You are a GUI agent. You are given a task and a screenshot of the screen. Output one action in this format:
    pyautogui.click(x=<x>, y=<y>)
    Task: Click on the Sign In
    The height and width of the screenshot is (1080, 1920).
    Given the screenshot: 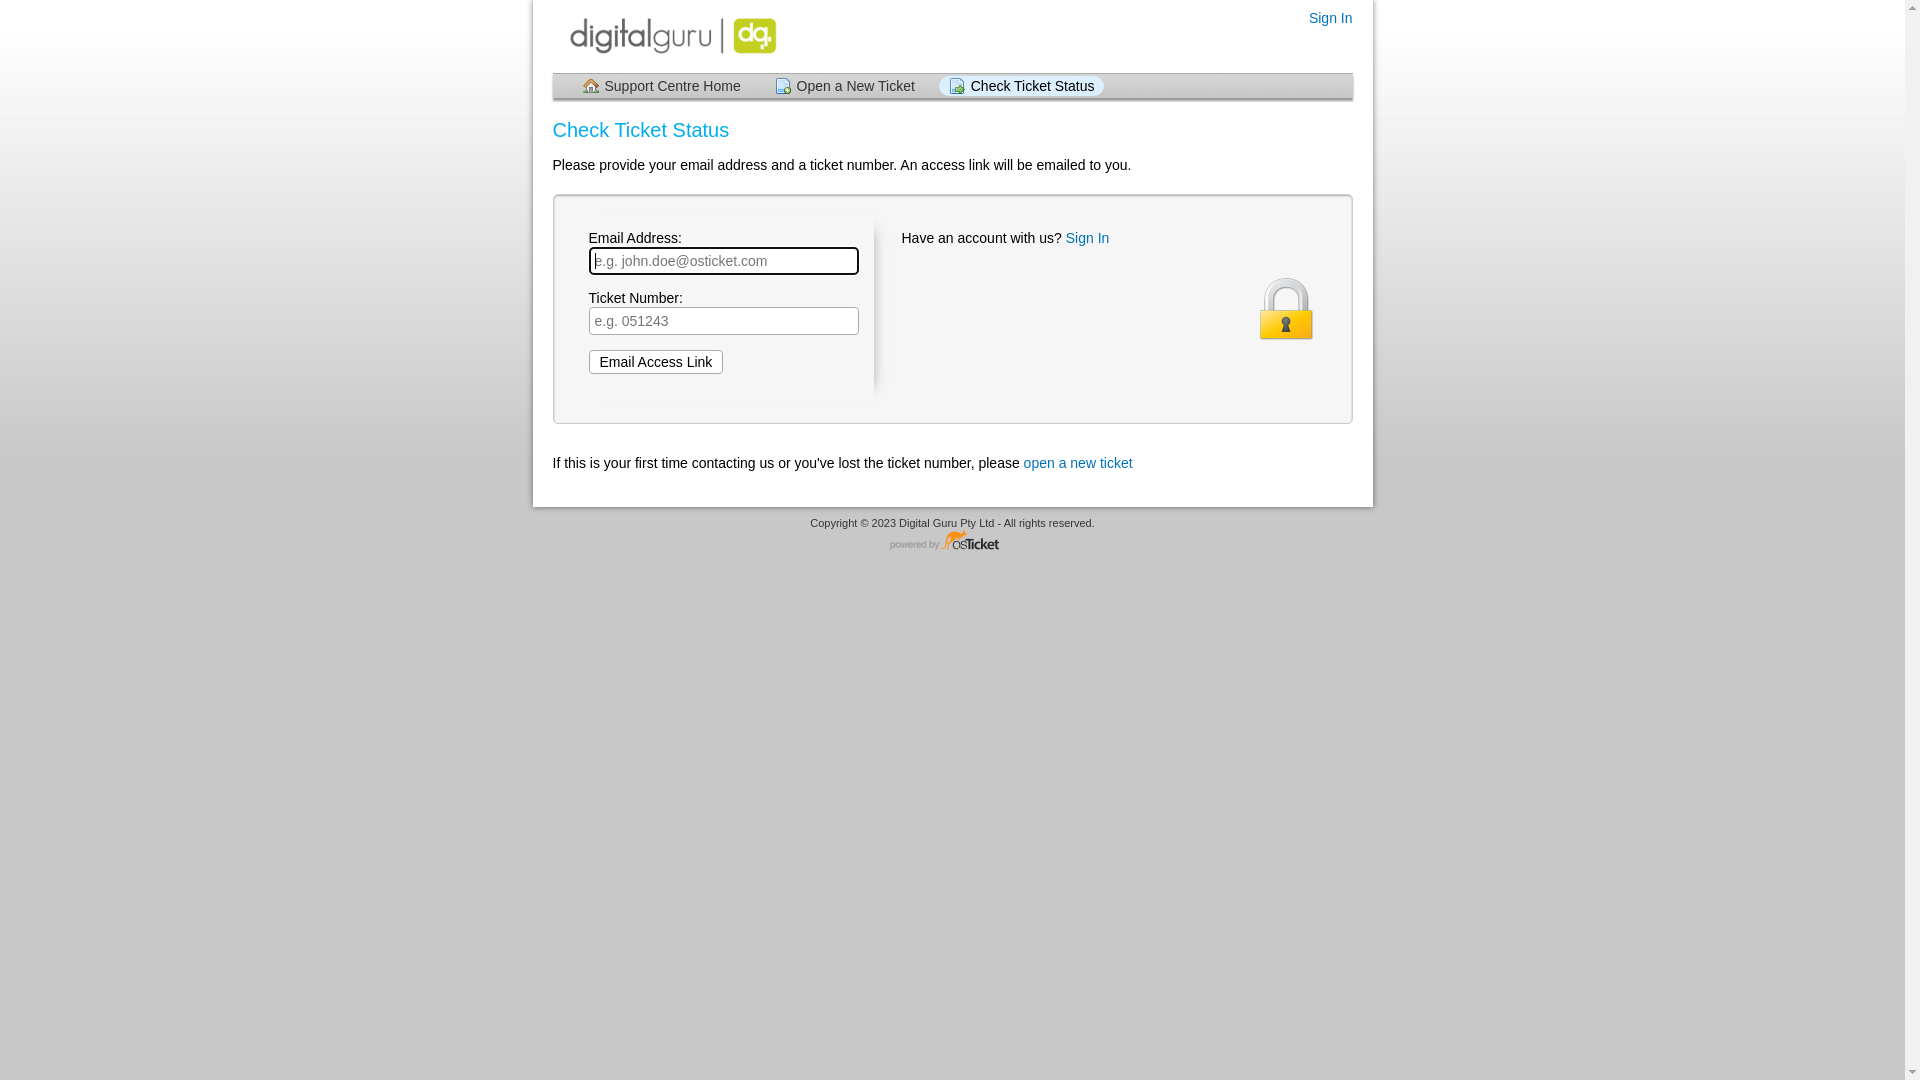 What is the action you would take?
    pyautogui.click(x=1331, y=18)
    